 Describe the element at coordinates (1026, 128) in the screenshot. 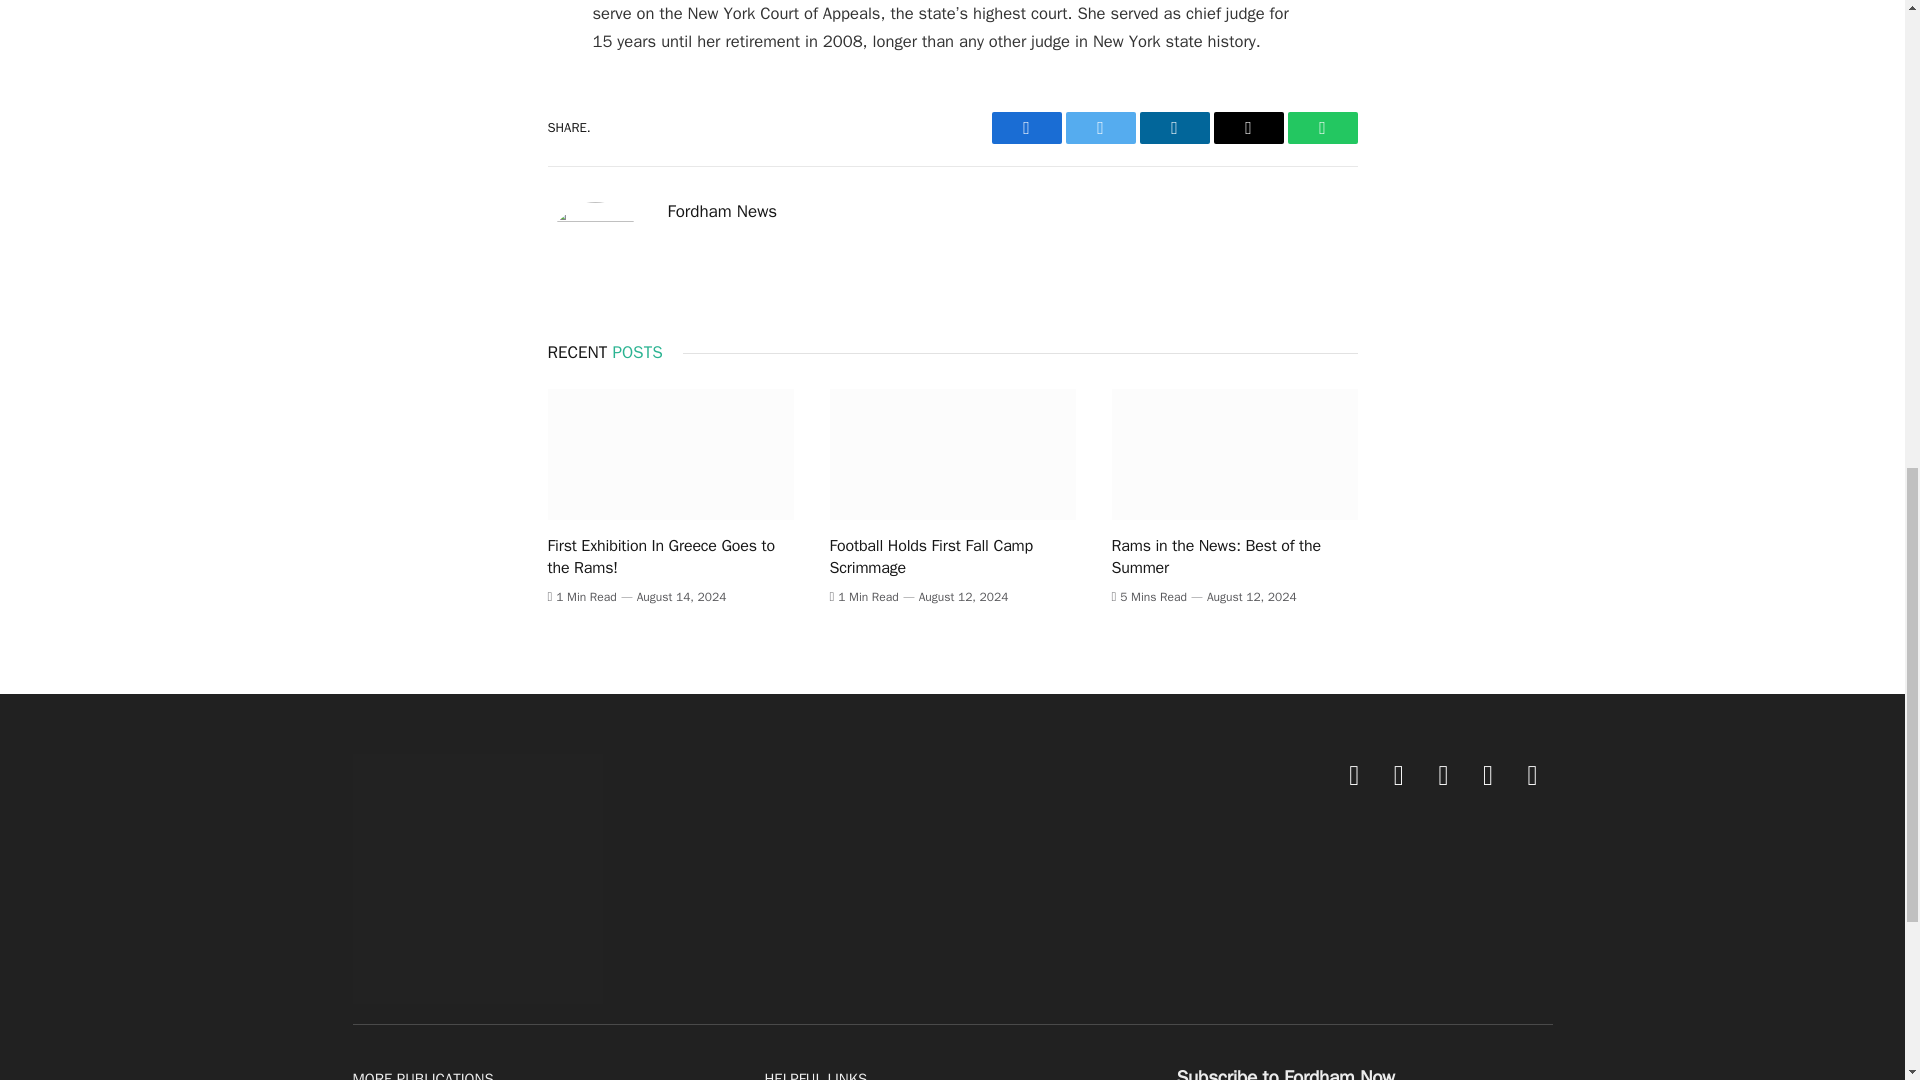

I see `Facebook` at that location.